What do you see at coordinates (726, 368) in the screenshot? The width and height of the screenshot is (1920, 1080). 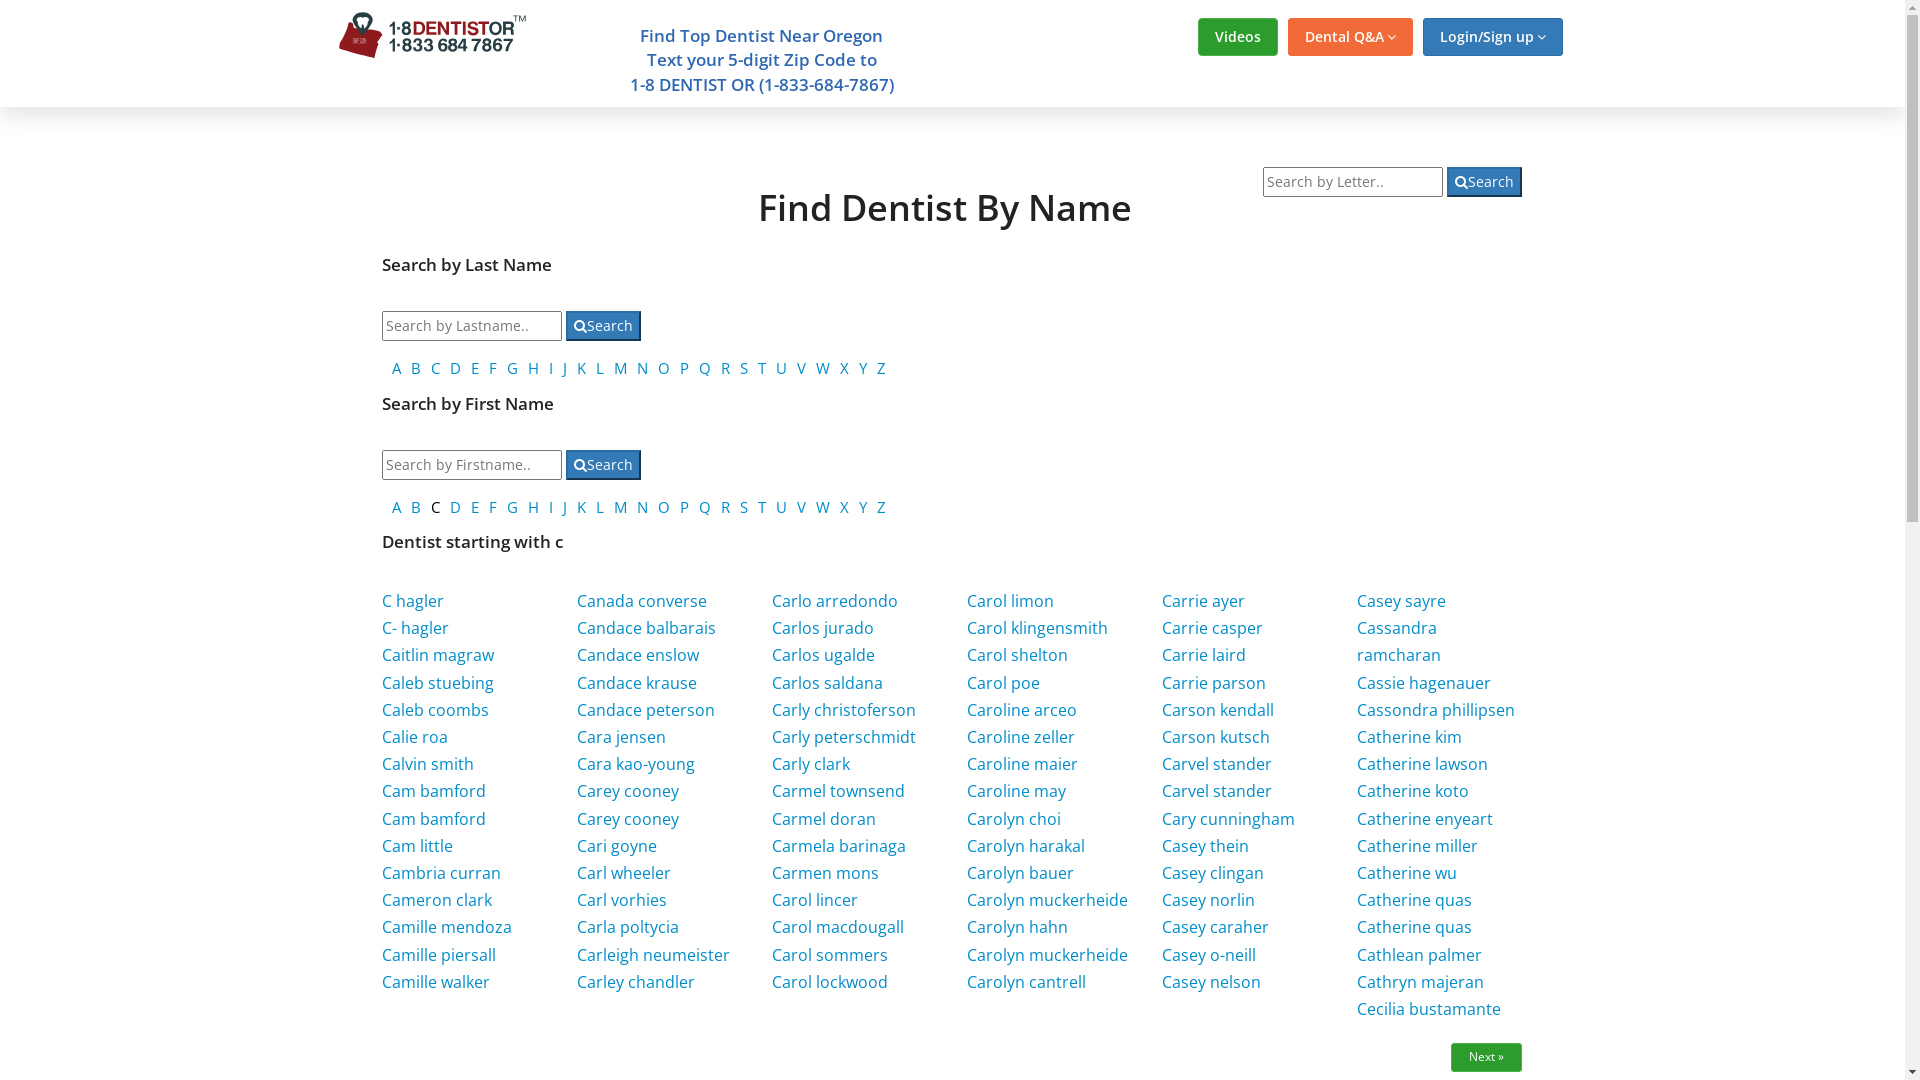 I see `R` at bounding box center [726, 368].